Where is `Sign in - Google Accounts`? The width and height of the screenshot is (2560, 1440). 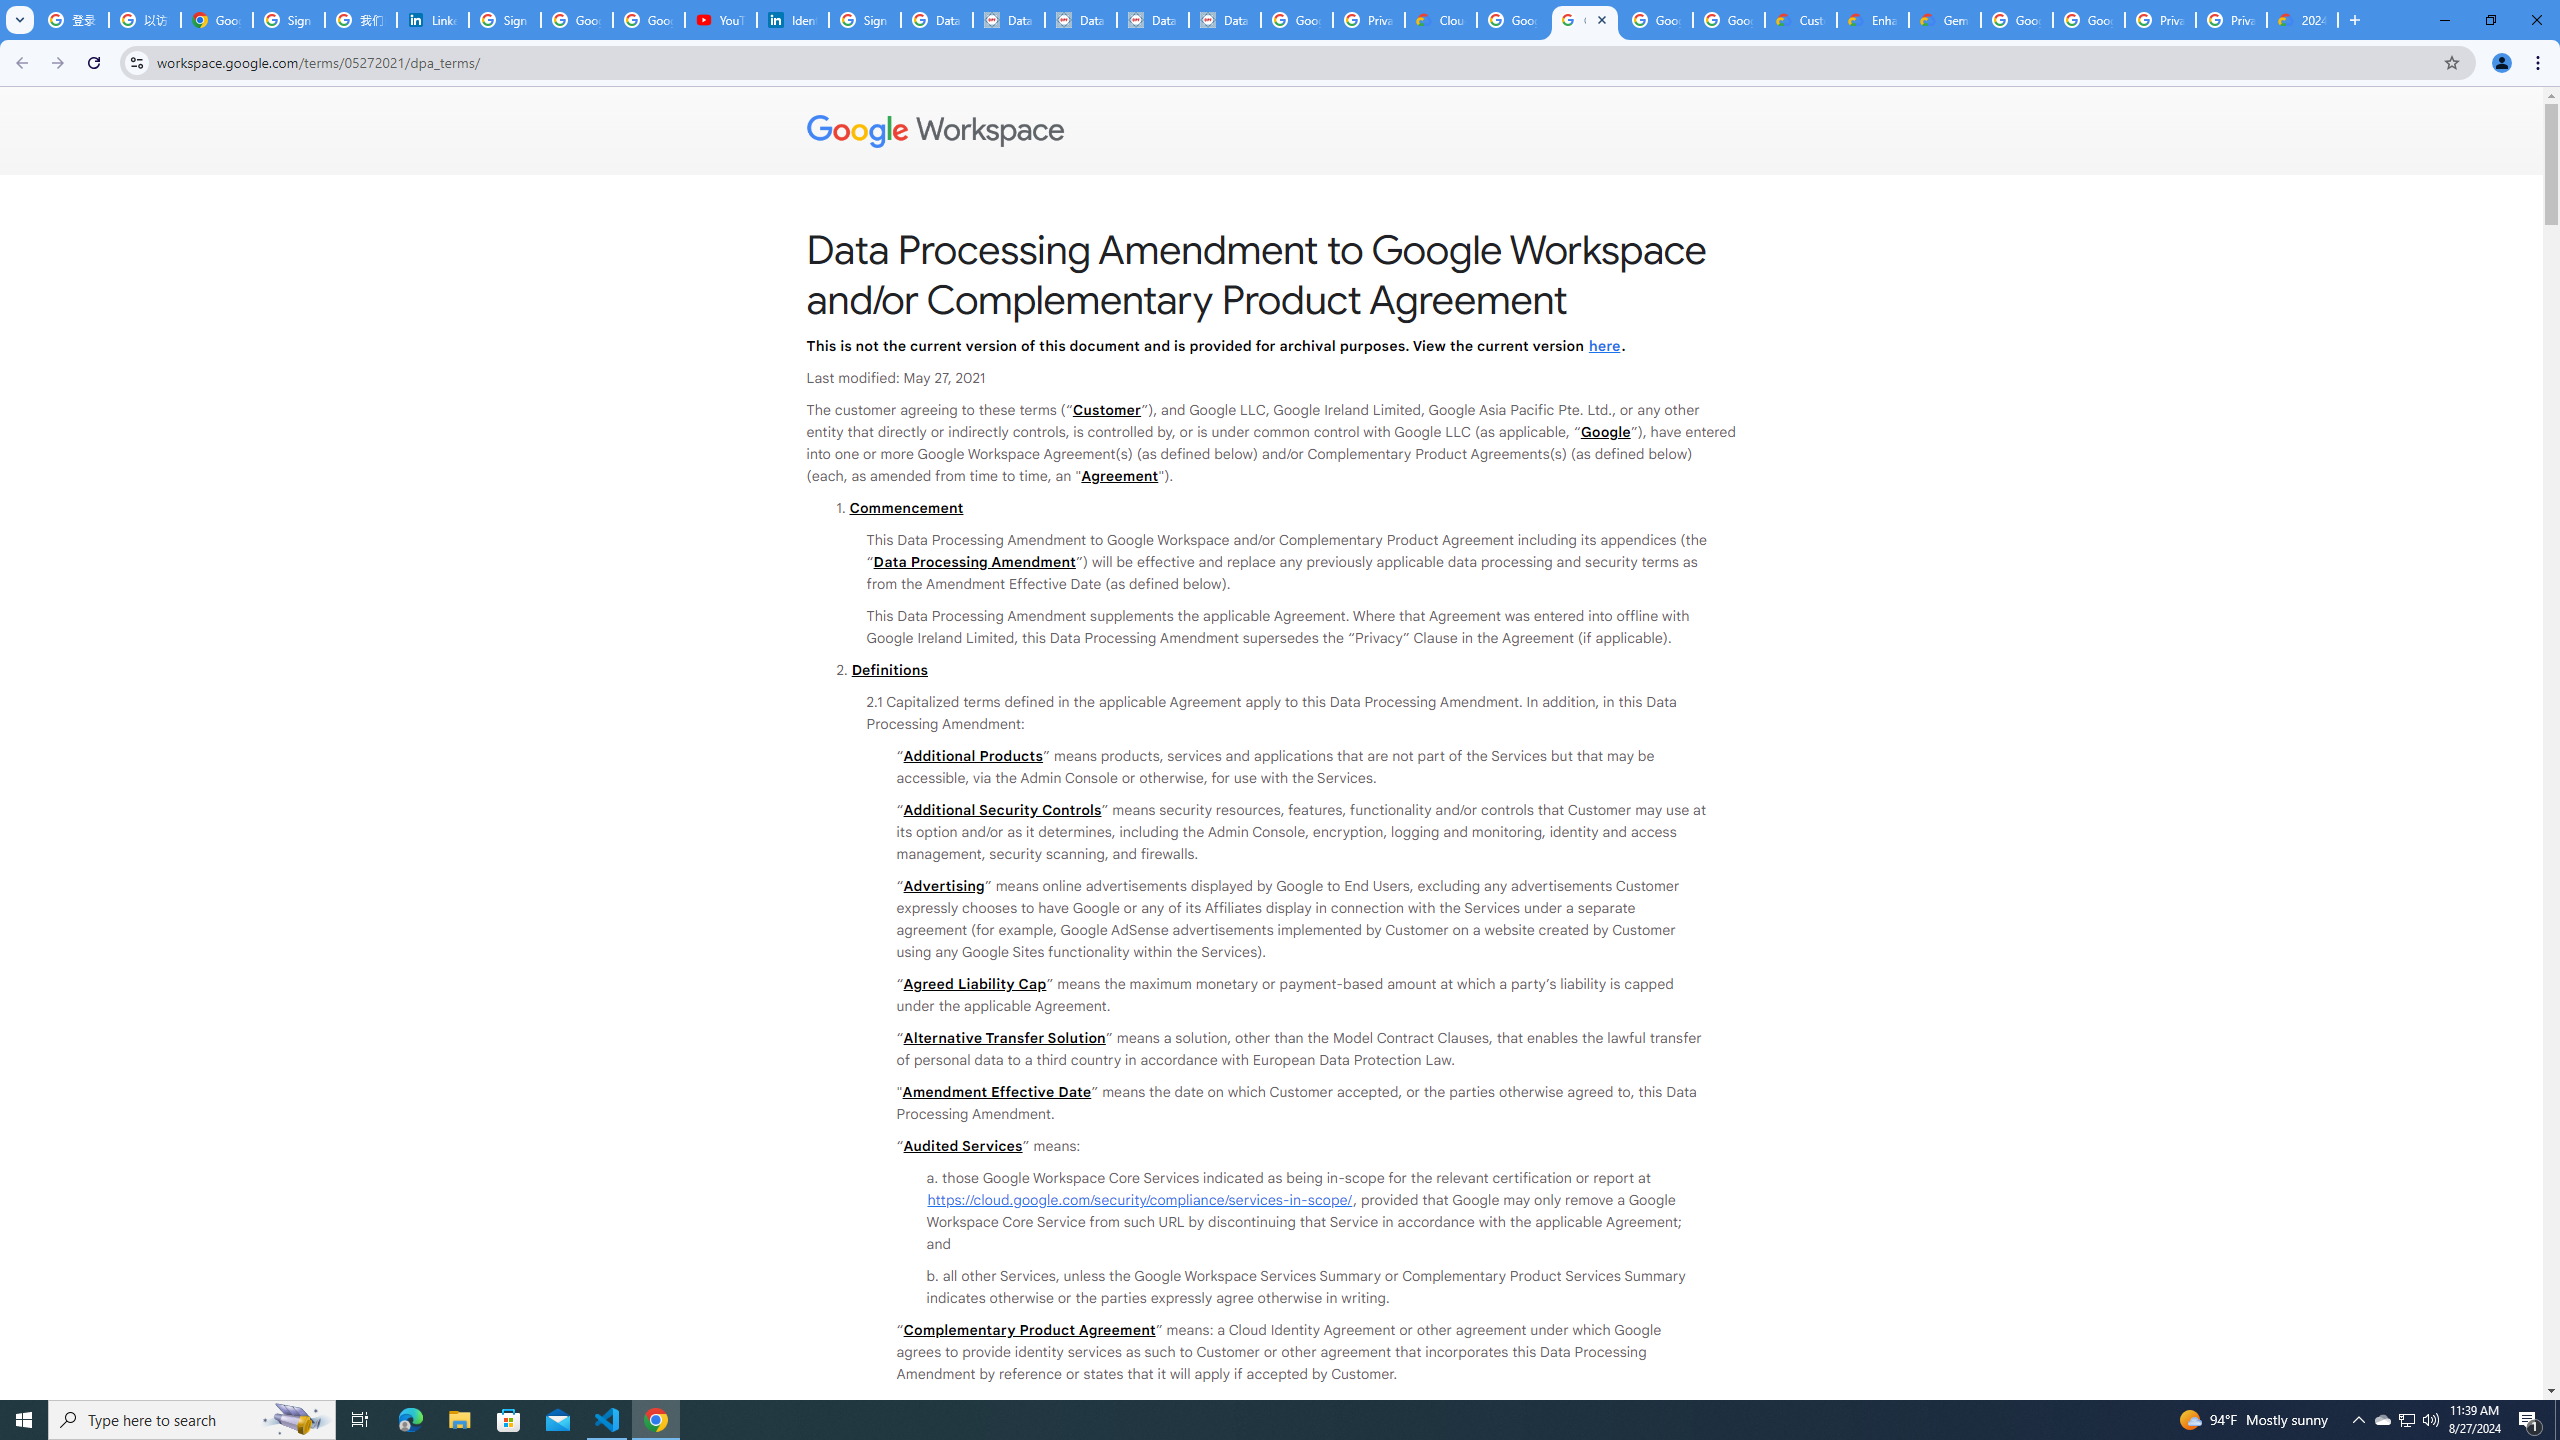 Sign in - Google Accounts is located at coordinates (288, 20).